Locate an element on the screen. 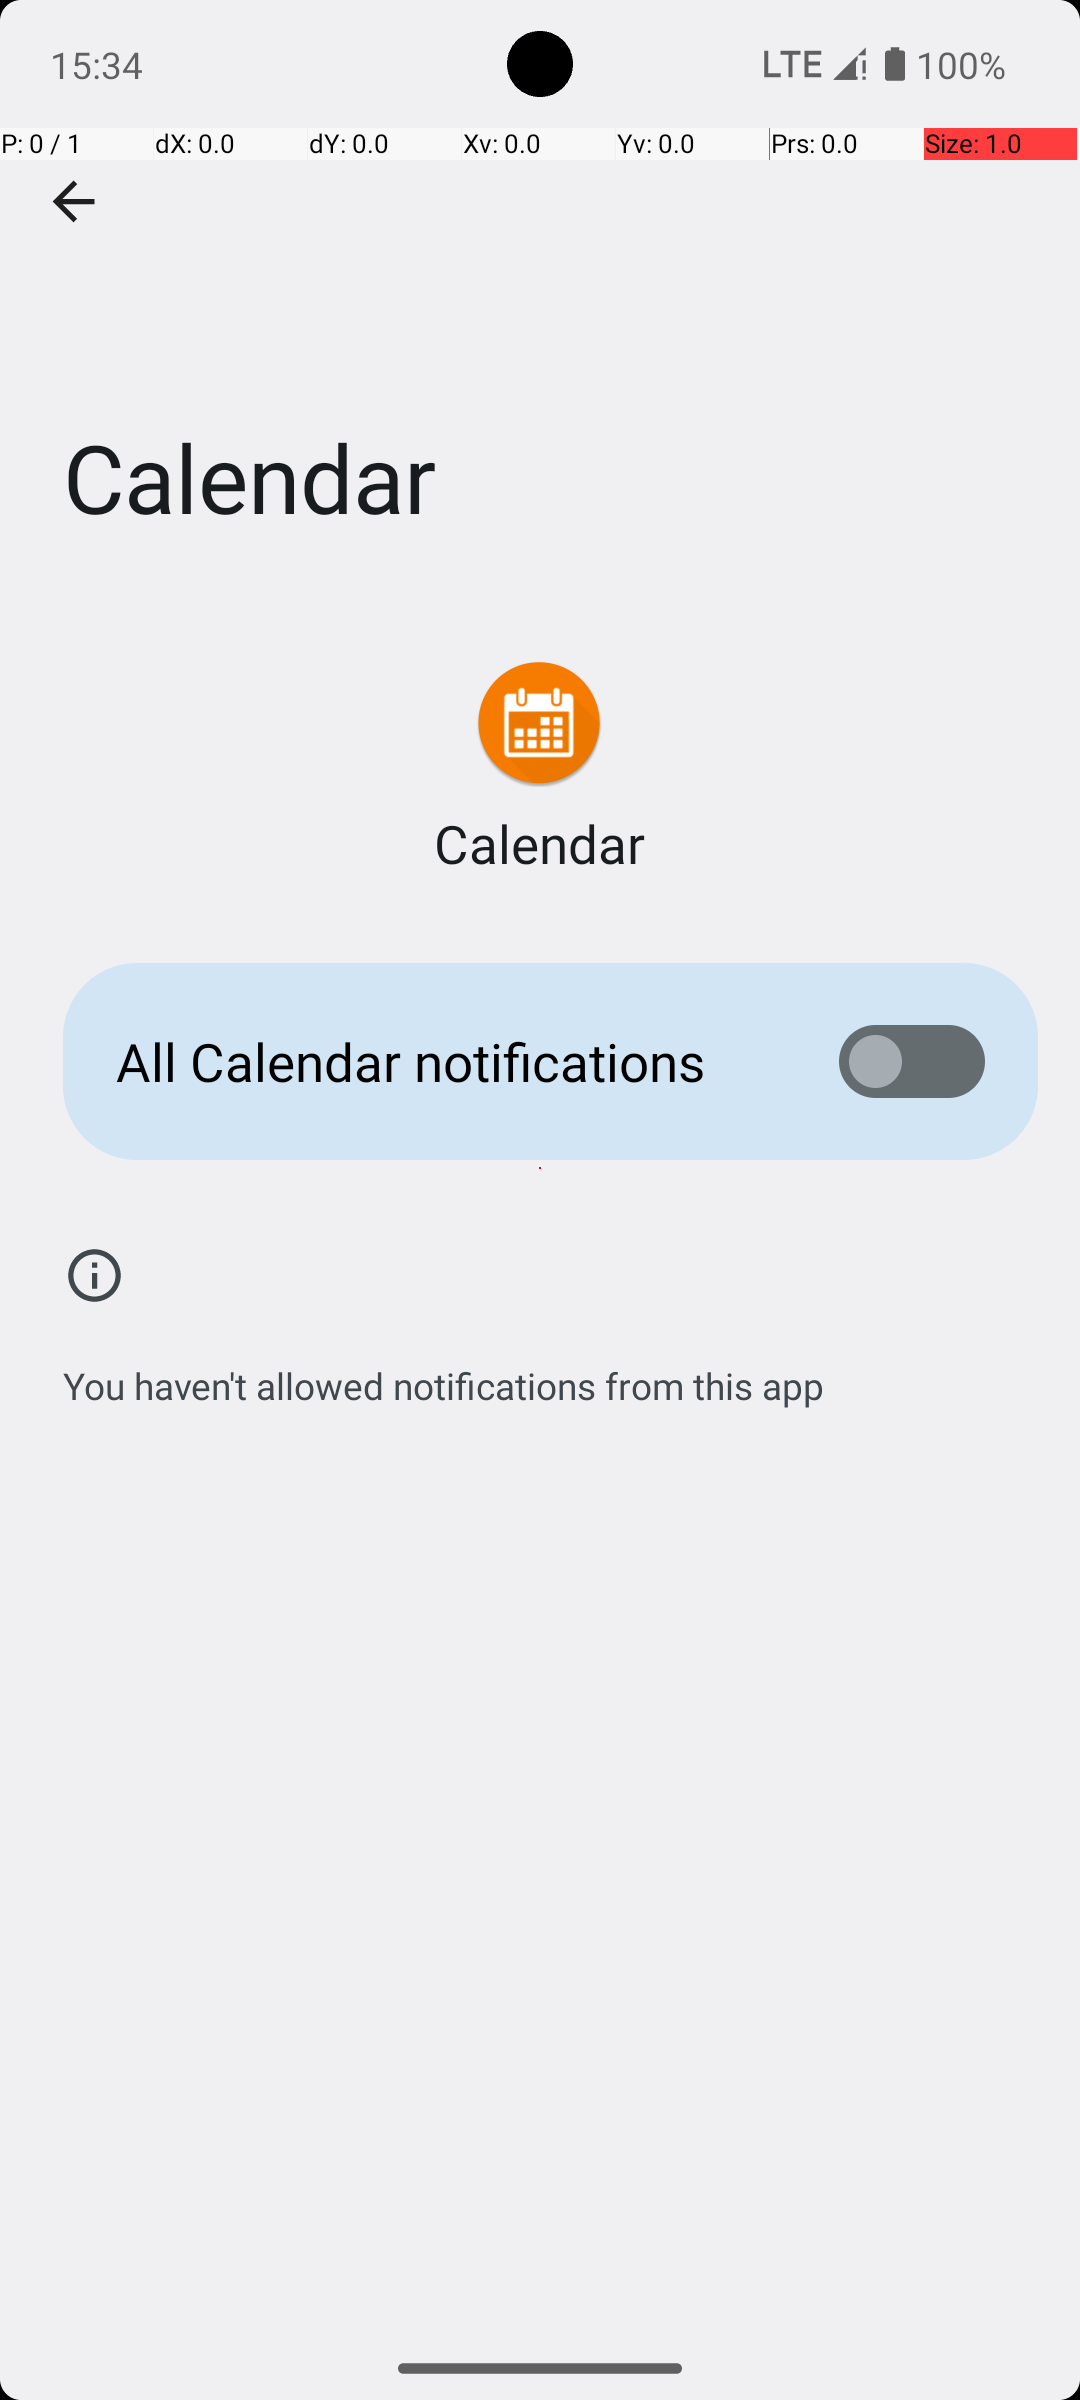 This screenshot has width=1080, height=2400. All Calendar notifications is located at coordinates (446, 1062).